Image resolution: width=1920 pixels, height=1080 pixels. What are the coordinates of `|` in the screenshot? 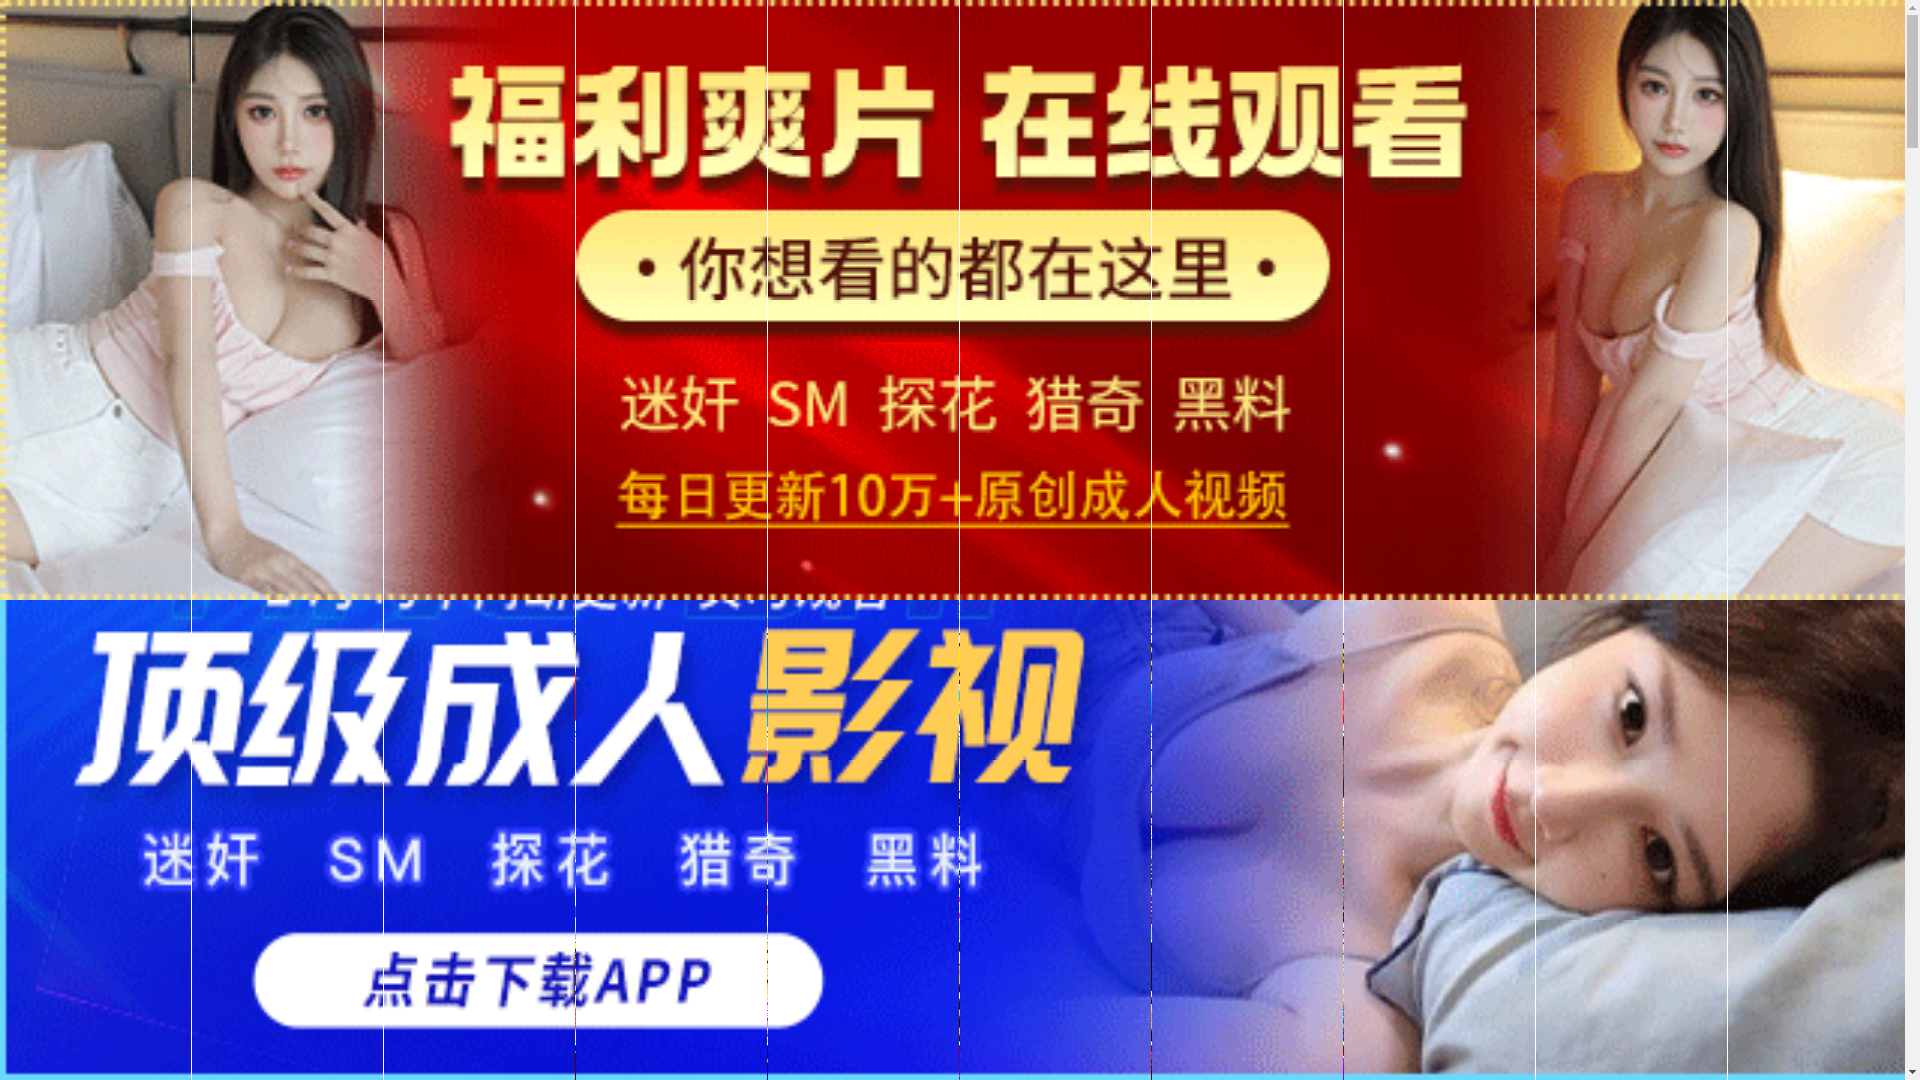 It's located at (1072, 622).